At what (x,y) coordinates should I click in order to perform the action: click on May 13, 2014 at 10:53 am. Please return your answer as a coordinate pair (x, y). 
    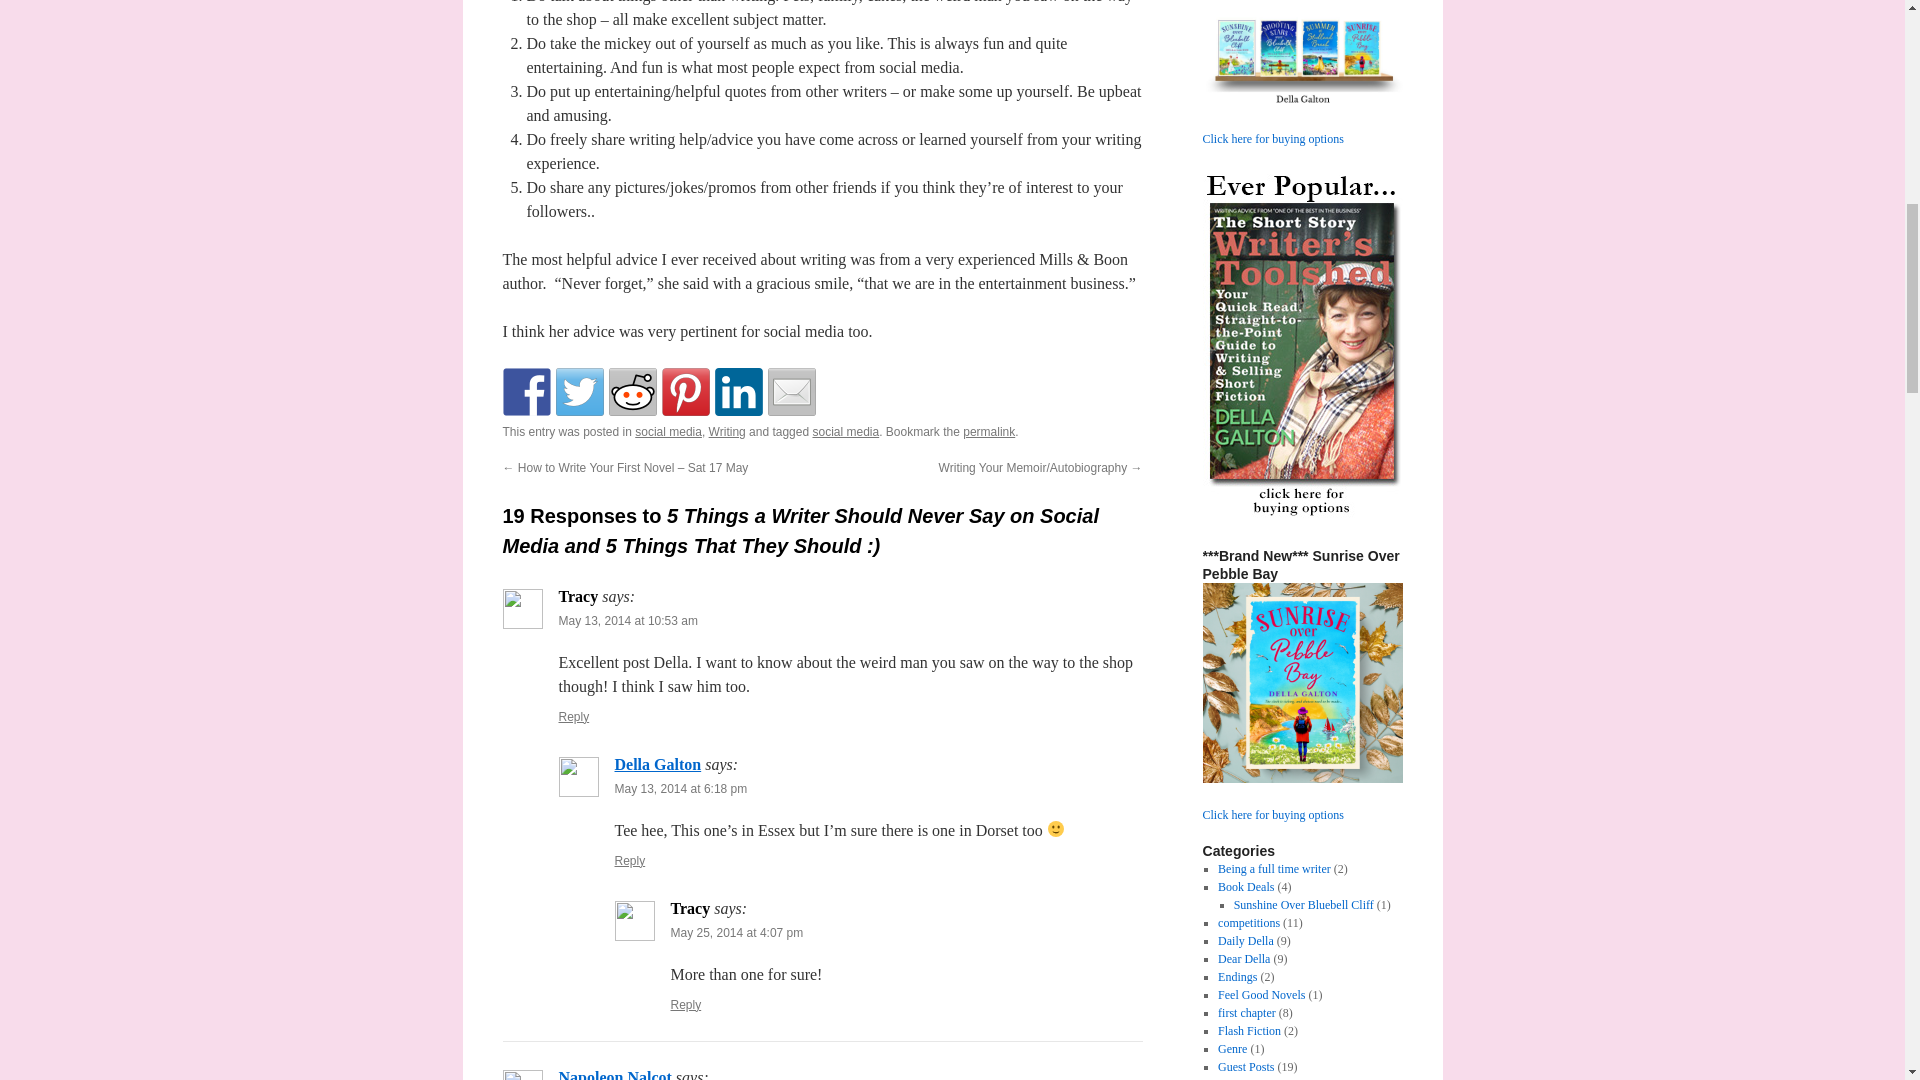
    Looking at the image, I should click on (627, 620).